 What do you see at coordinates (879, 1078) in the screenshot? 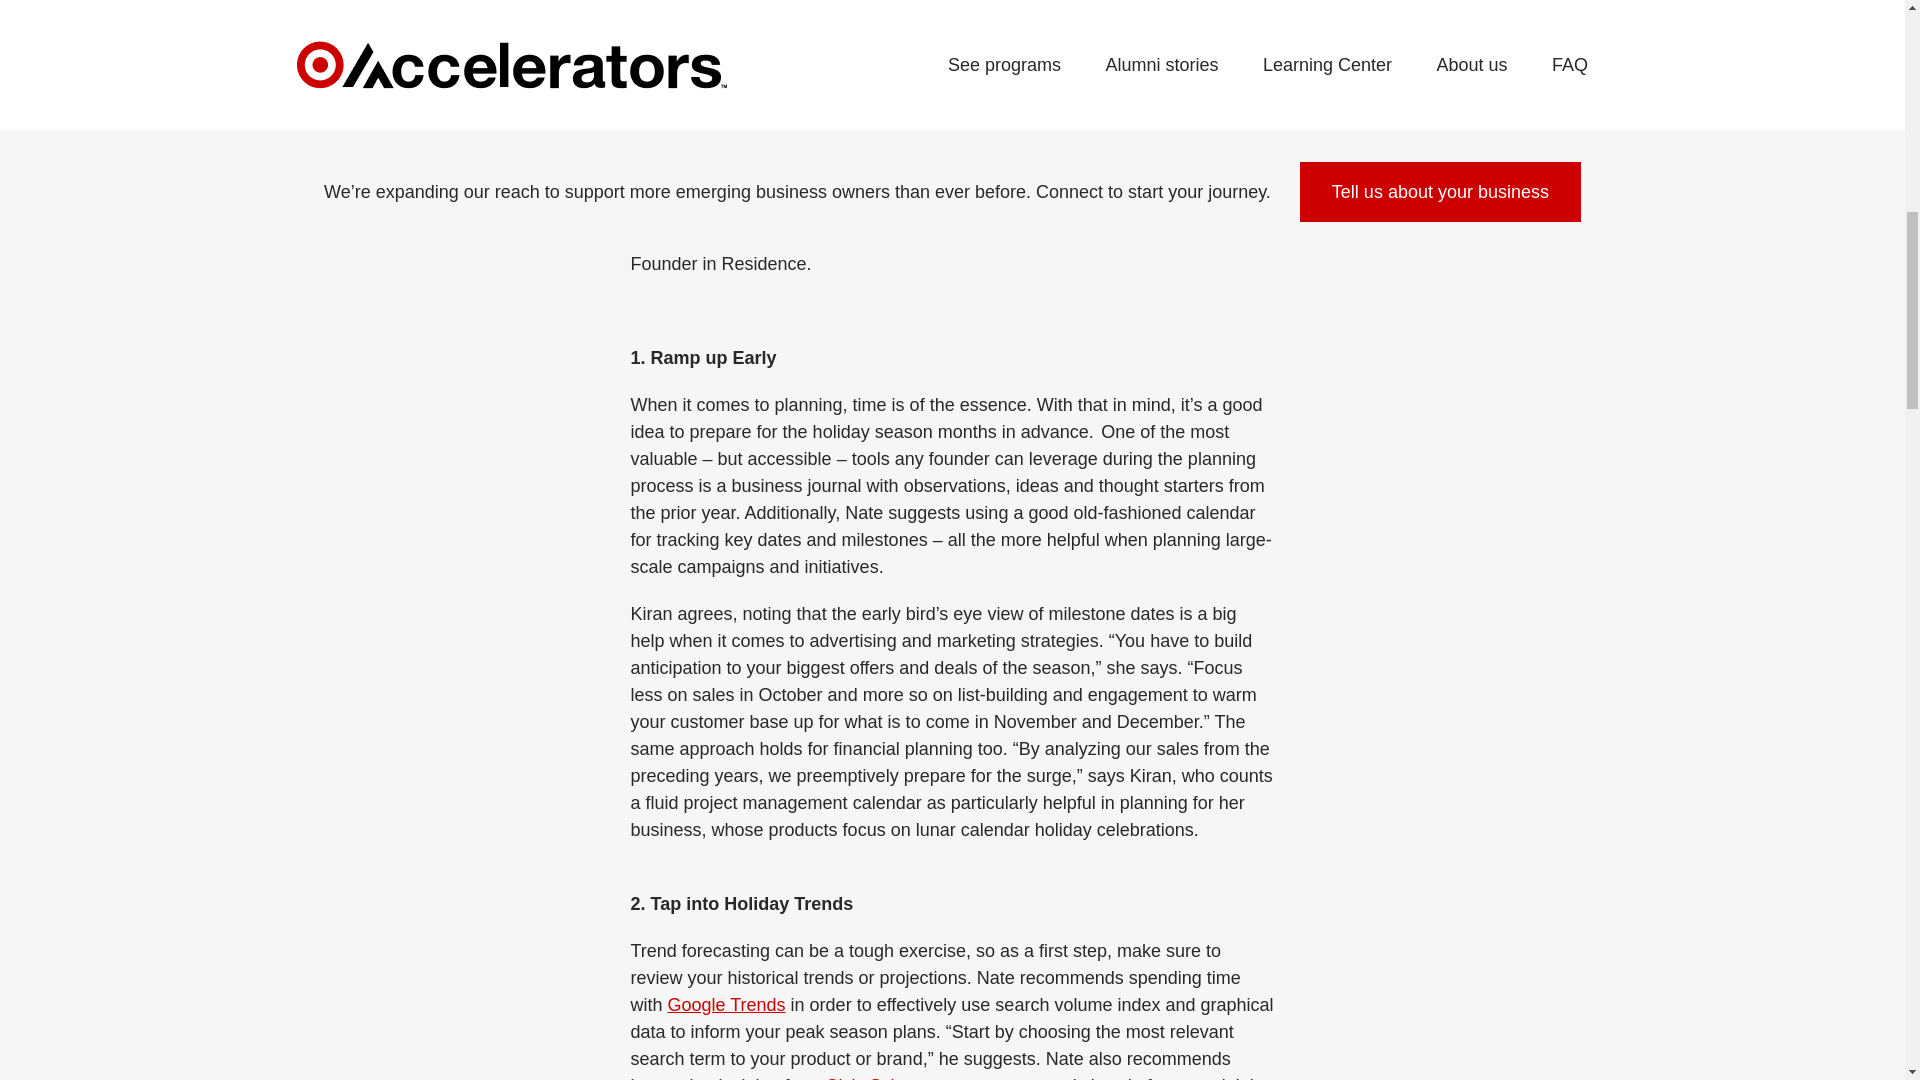
I see `Civic Science` at bounding box center [879, 1078].